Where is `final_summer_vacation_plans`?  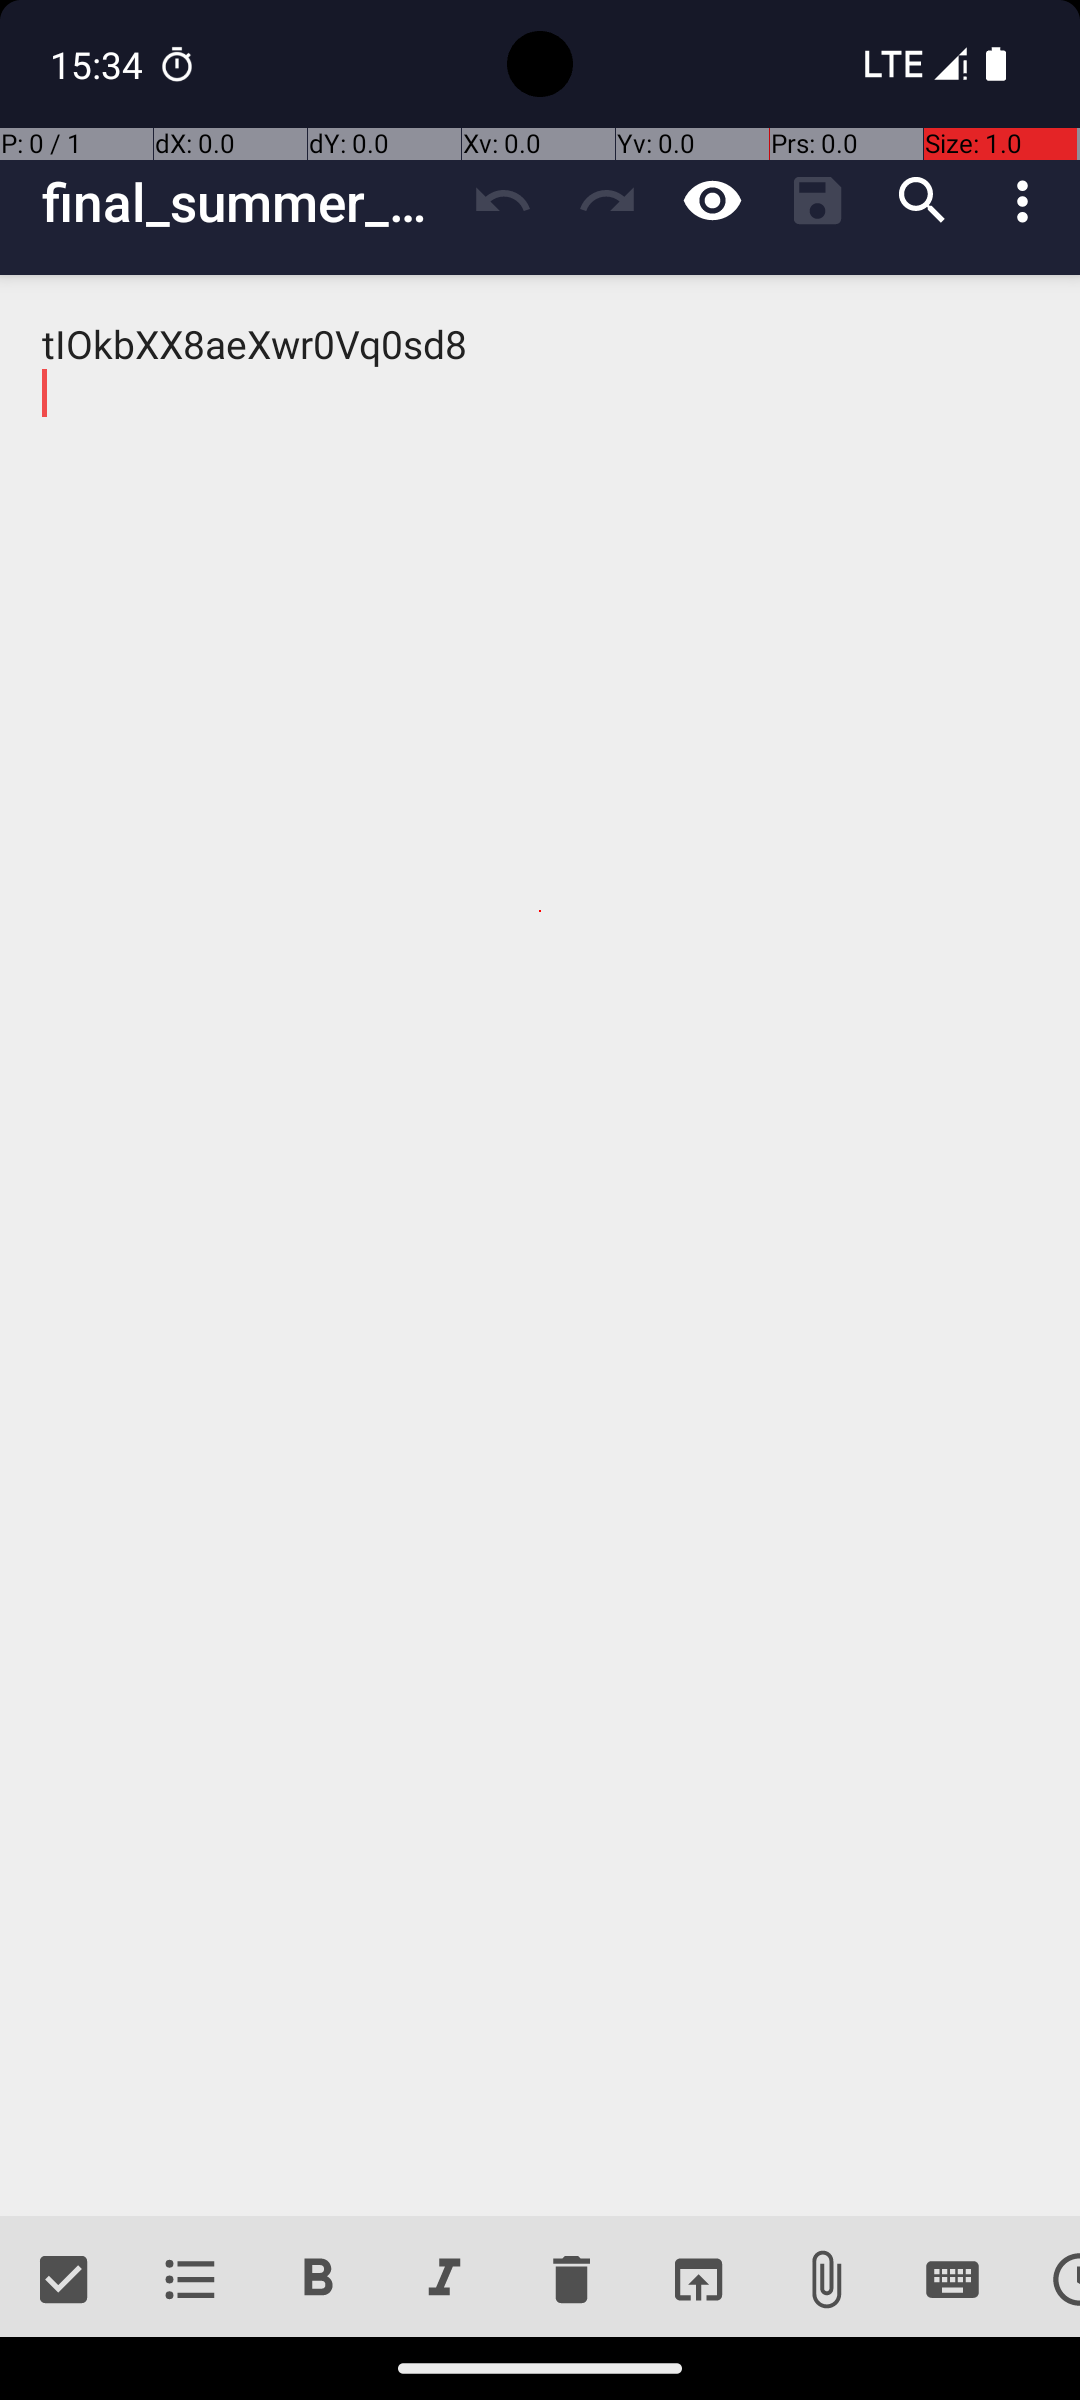 final_summer_vacation_plans is located at coordinates (246, 202).